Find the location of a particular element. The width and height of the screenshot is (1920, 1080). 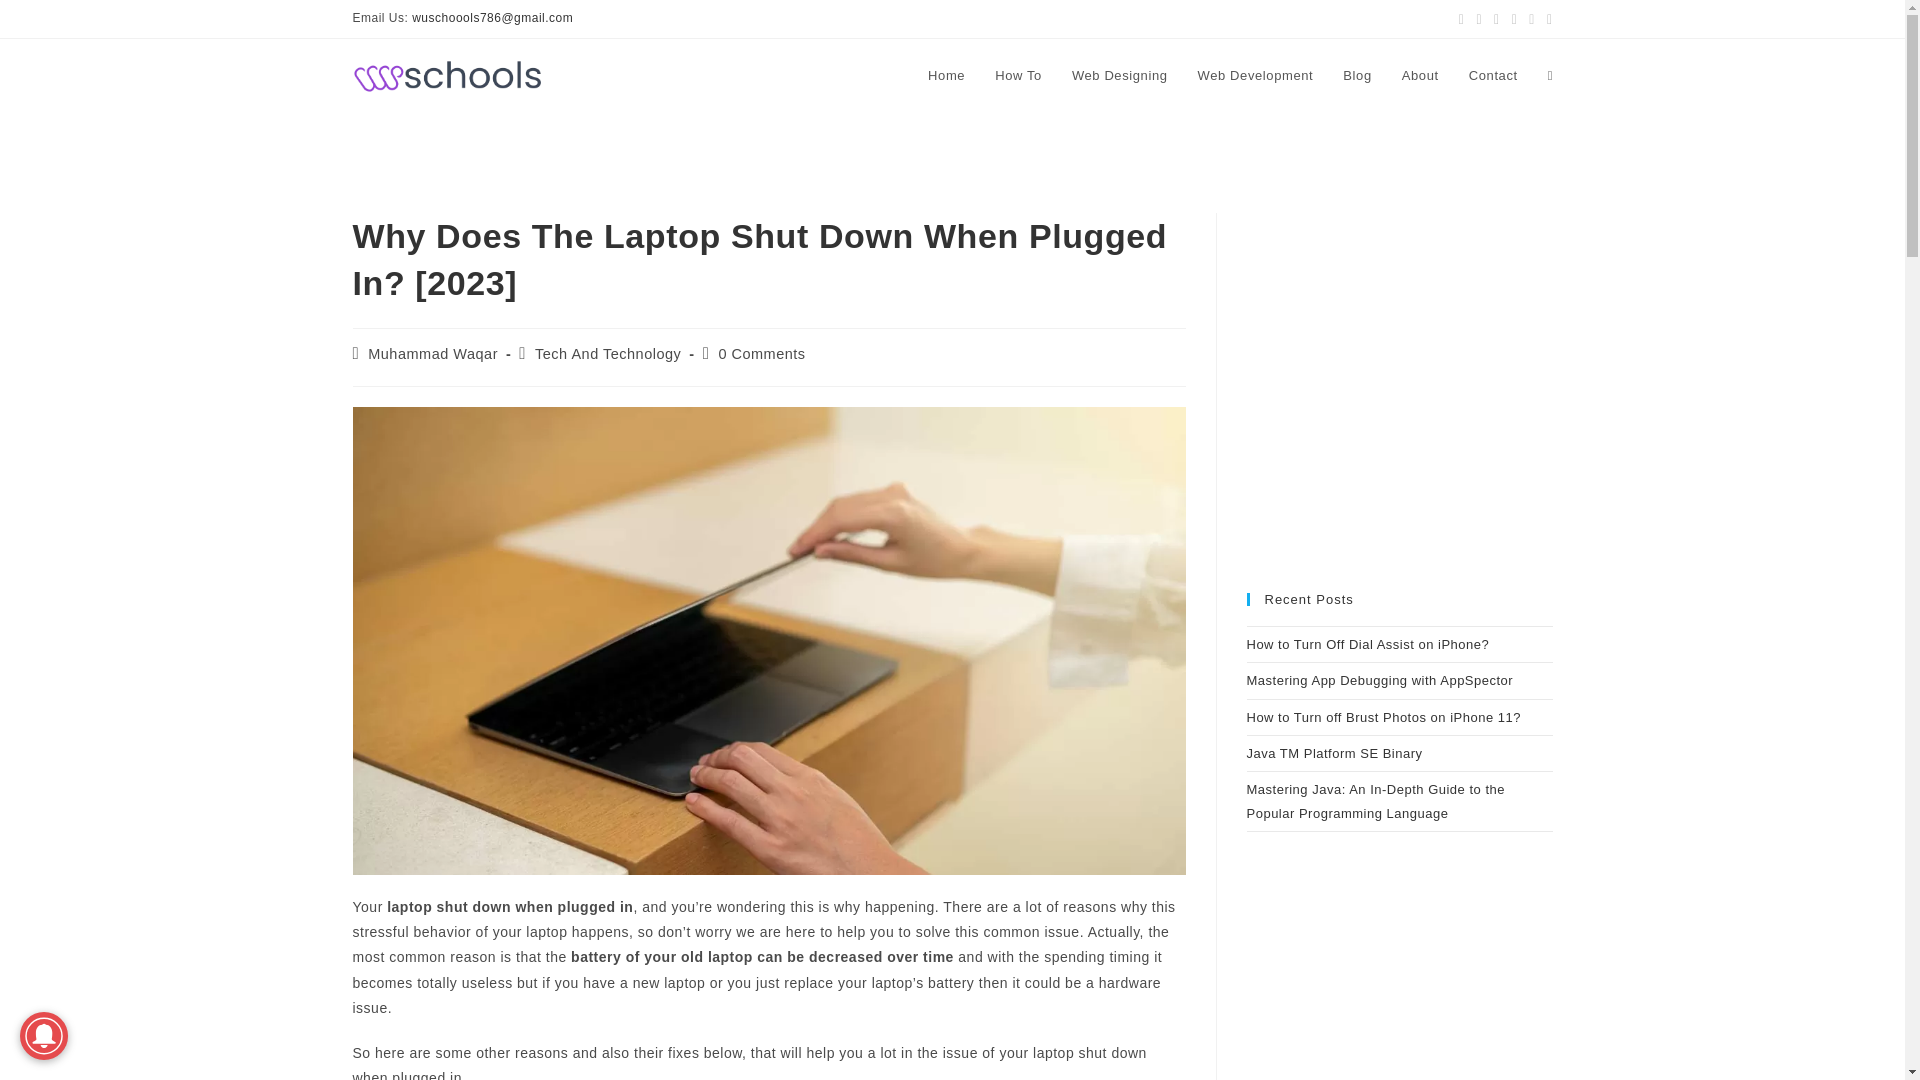

How To is located at coordinates (1018, 76).